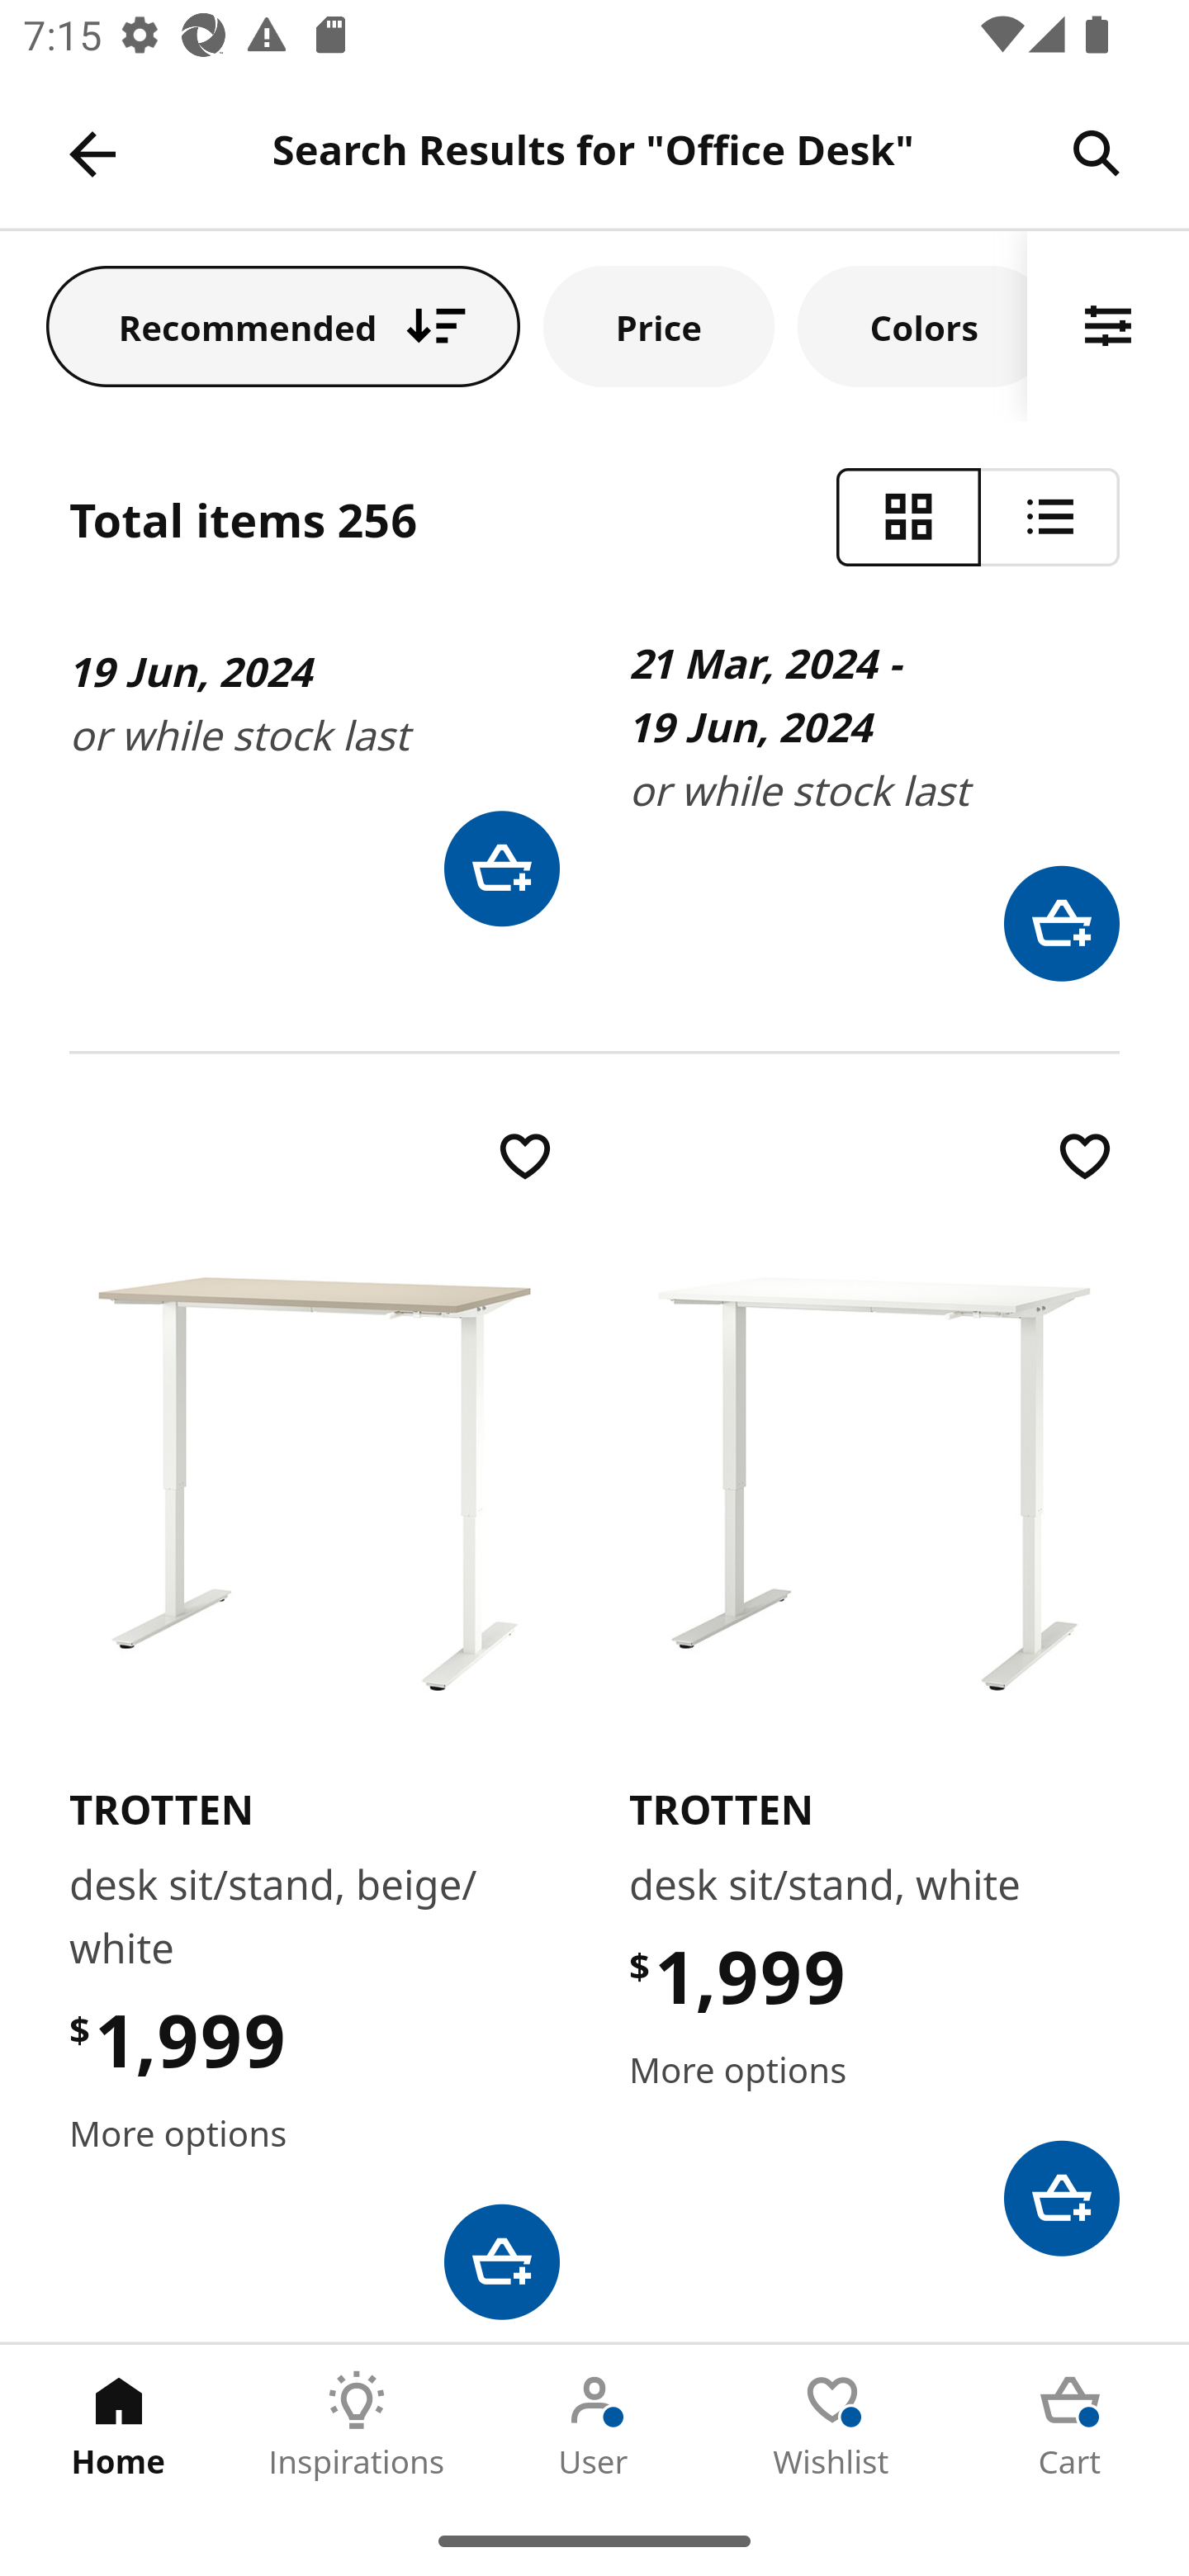 This screenshot has height=2576, width=1189. I want to click on User
Tab 3 of 5, so click(594, 2425).